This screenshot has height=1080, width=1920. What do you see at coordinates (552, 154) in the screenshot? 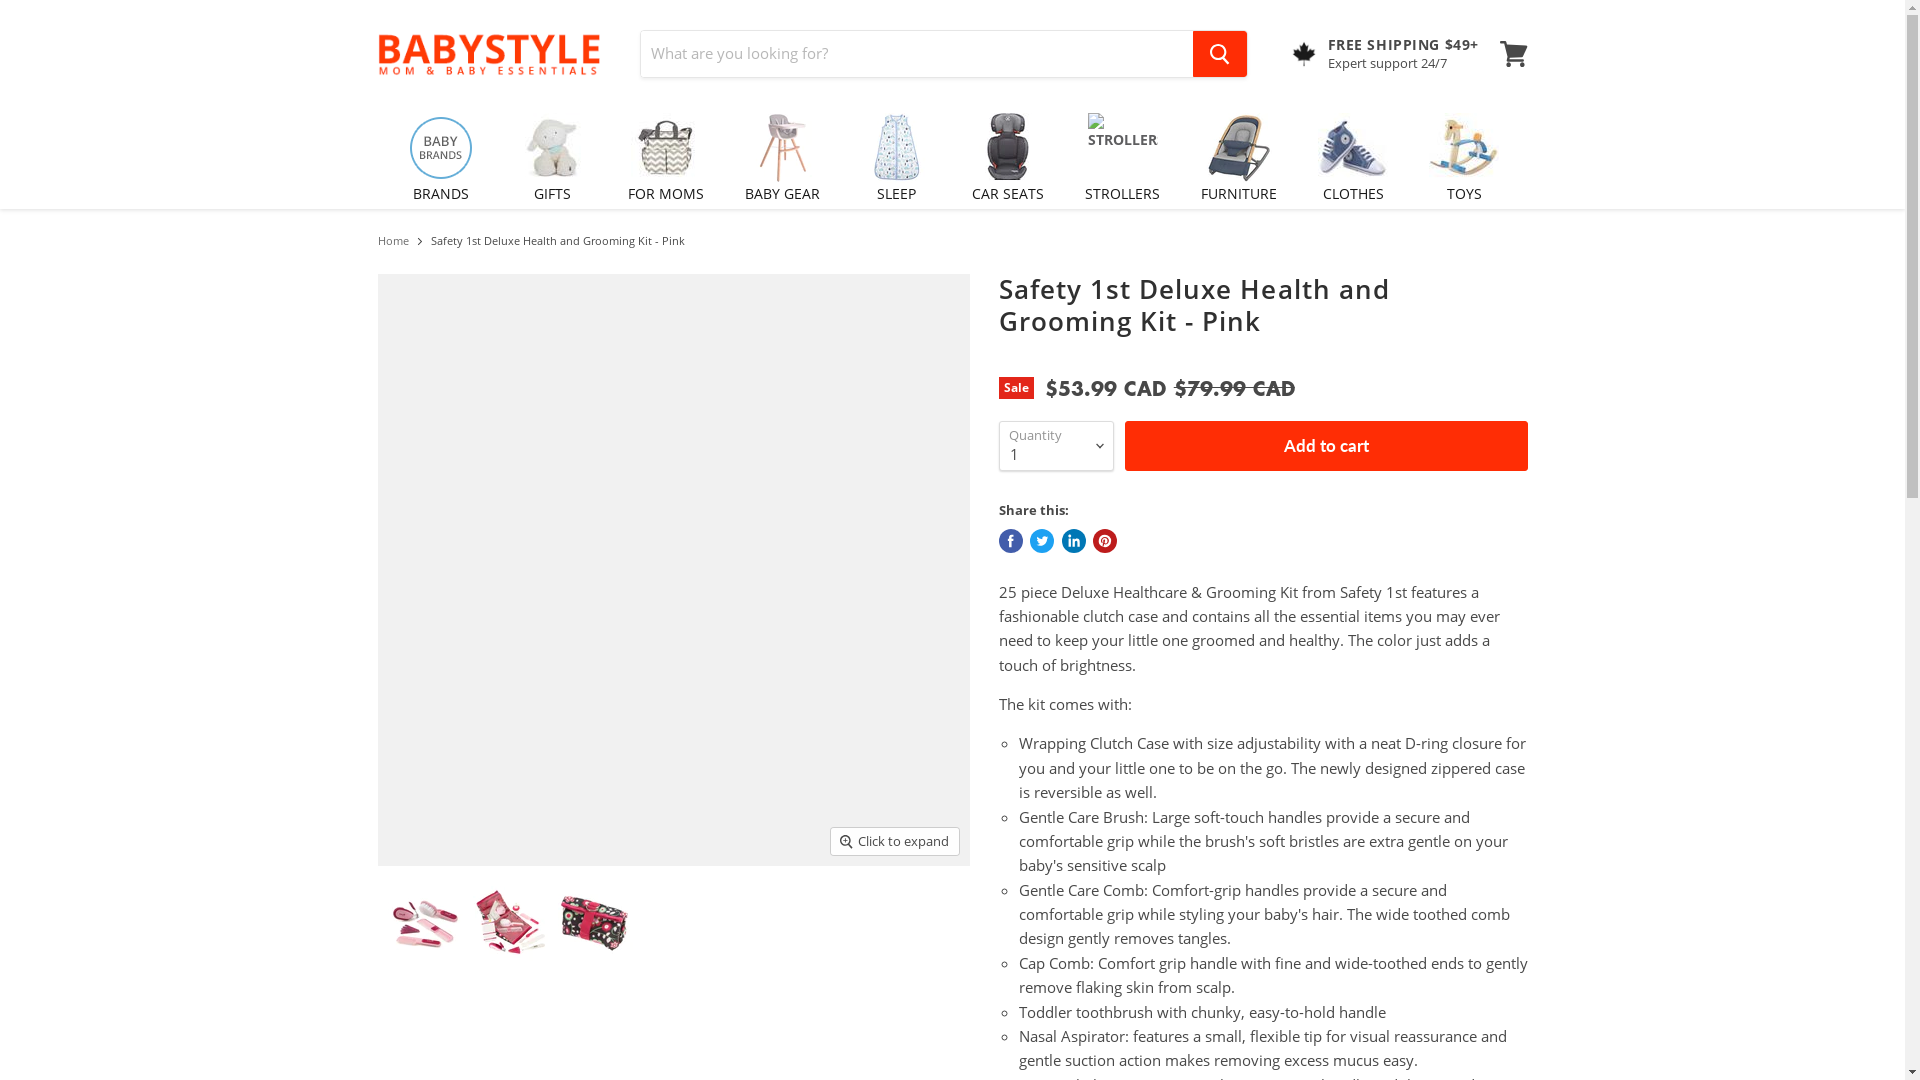
I see `GIFTS` at bounding box center [552, 154].